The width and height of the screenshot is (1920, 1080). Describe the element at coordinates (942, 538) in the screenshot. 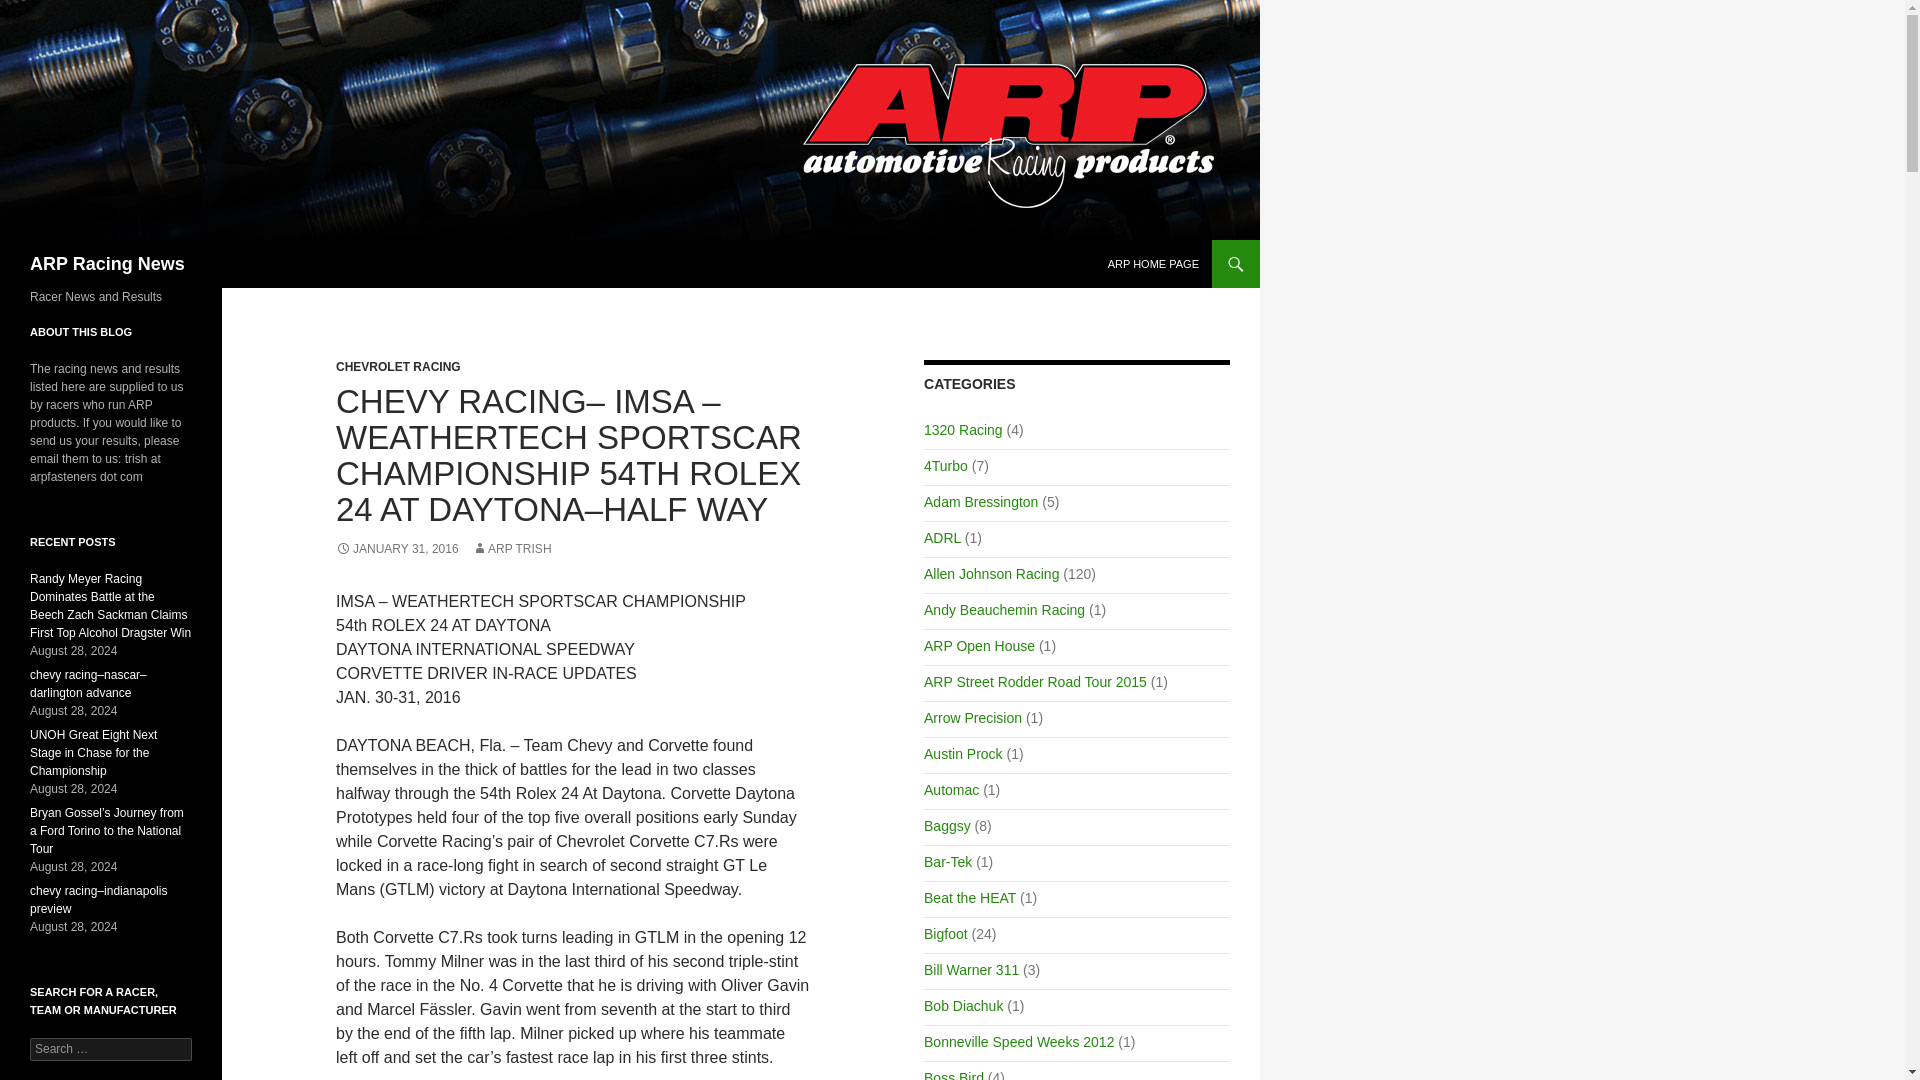

I see `ADRL` at that location.